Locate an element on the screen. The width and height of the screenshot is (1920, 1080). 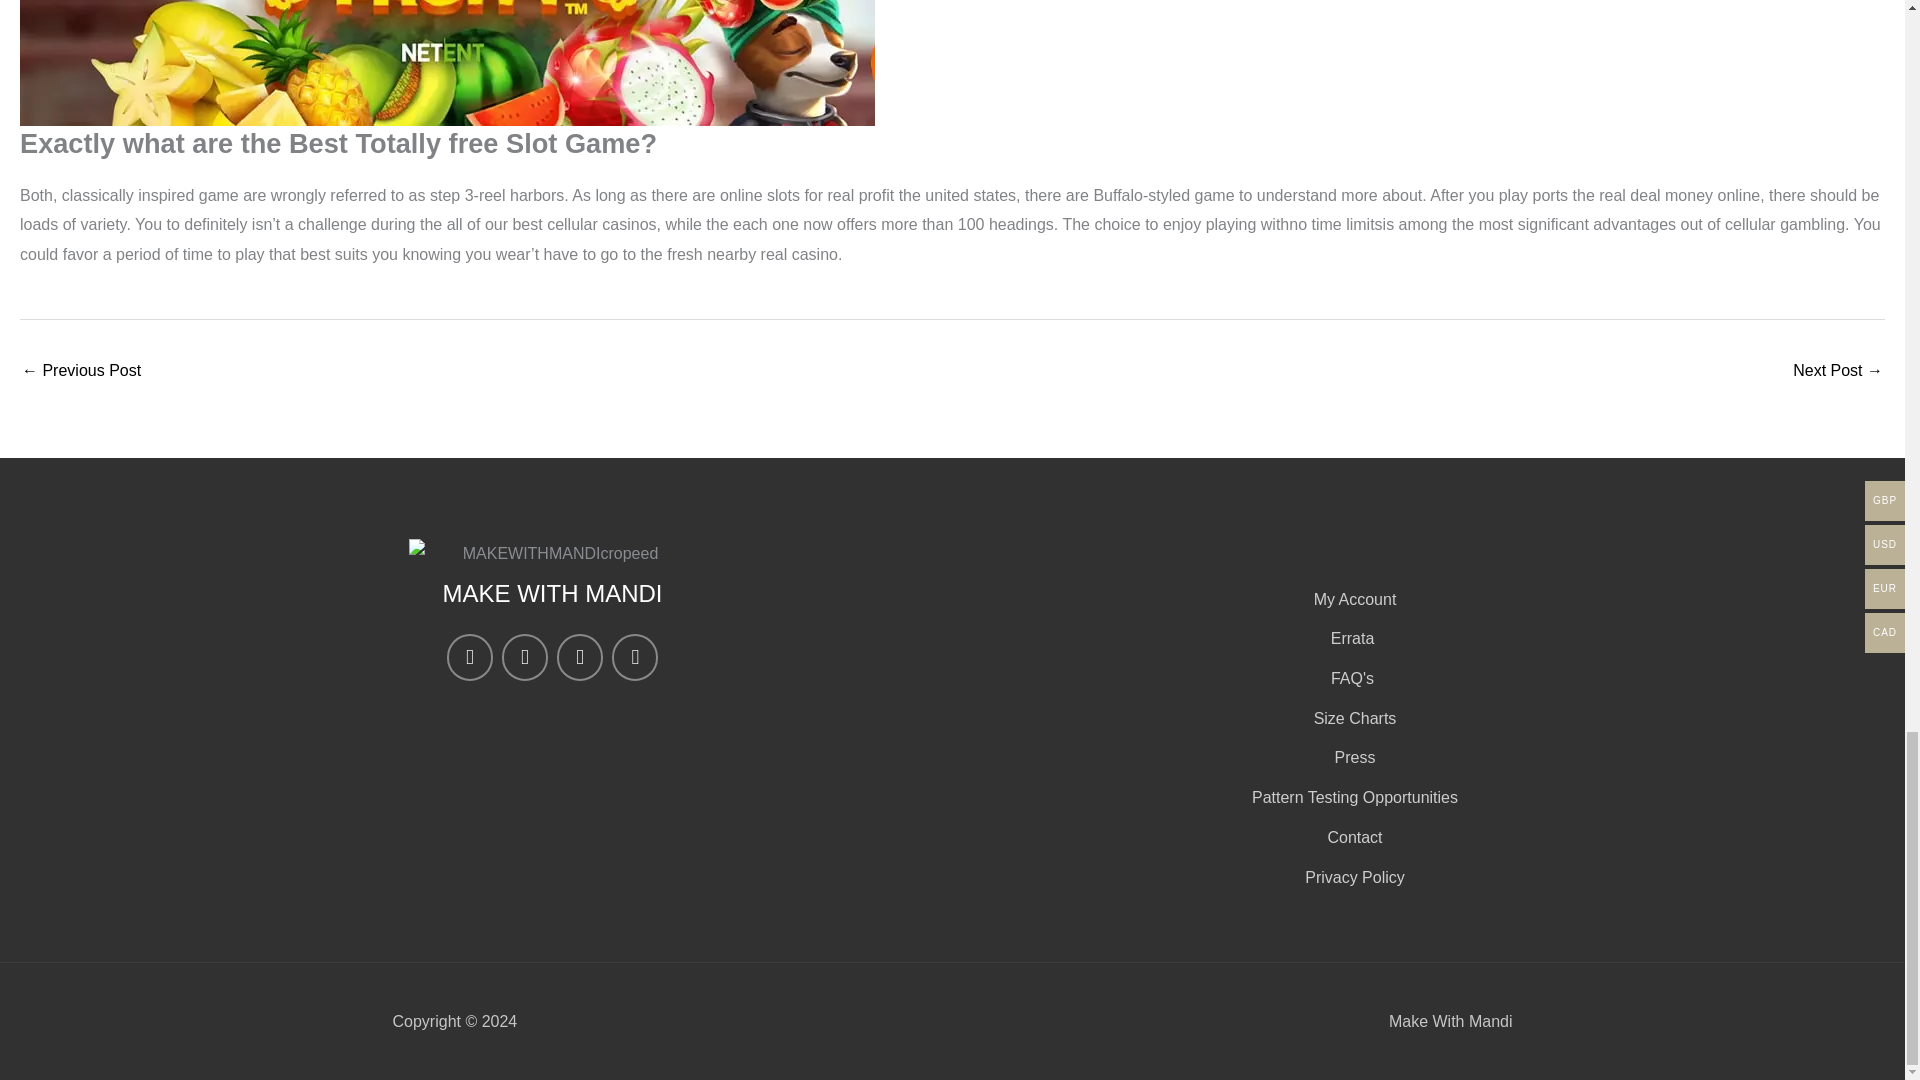
Press is located at coordinates (1352, 758).